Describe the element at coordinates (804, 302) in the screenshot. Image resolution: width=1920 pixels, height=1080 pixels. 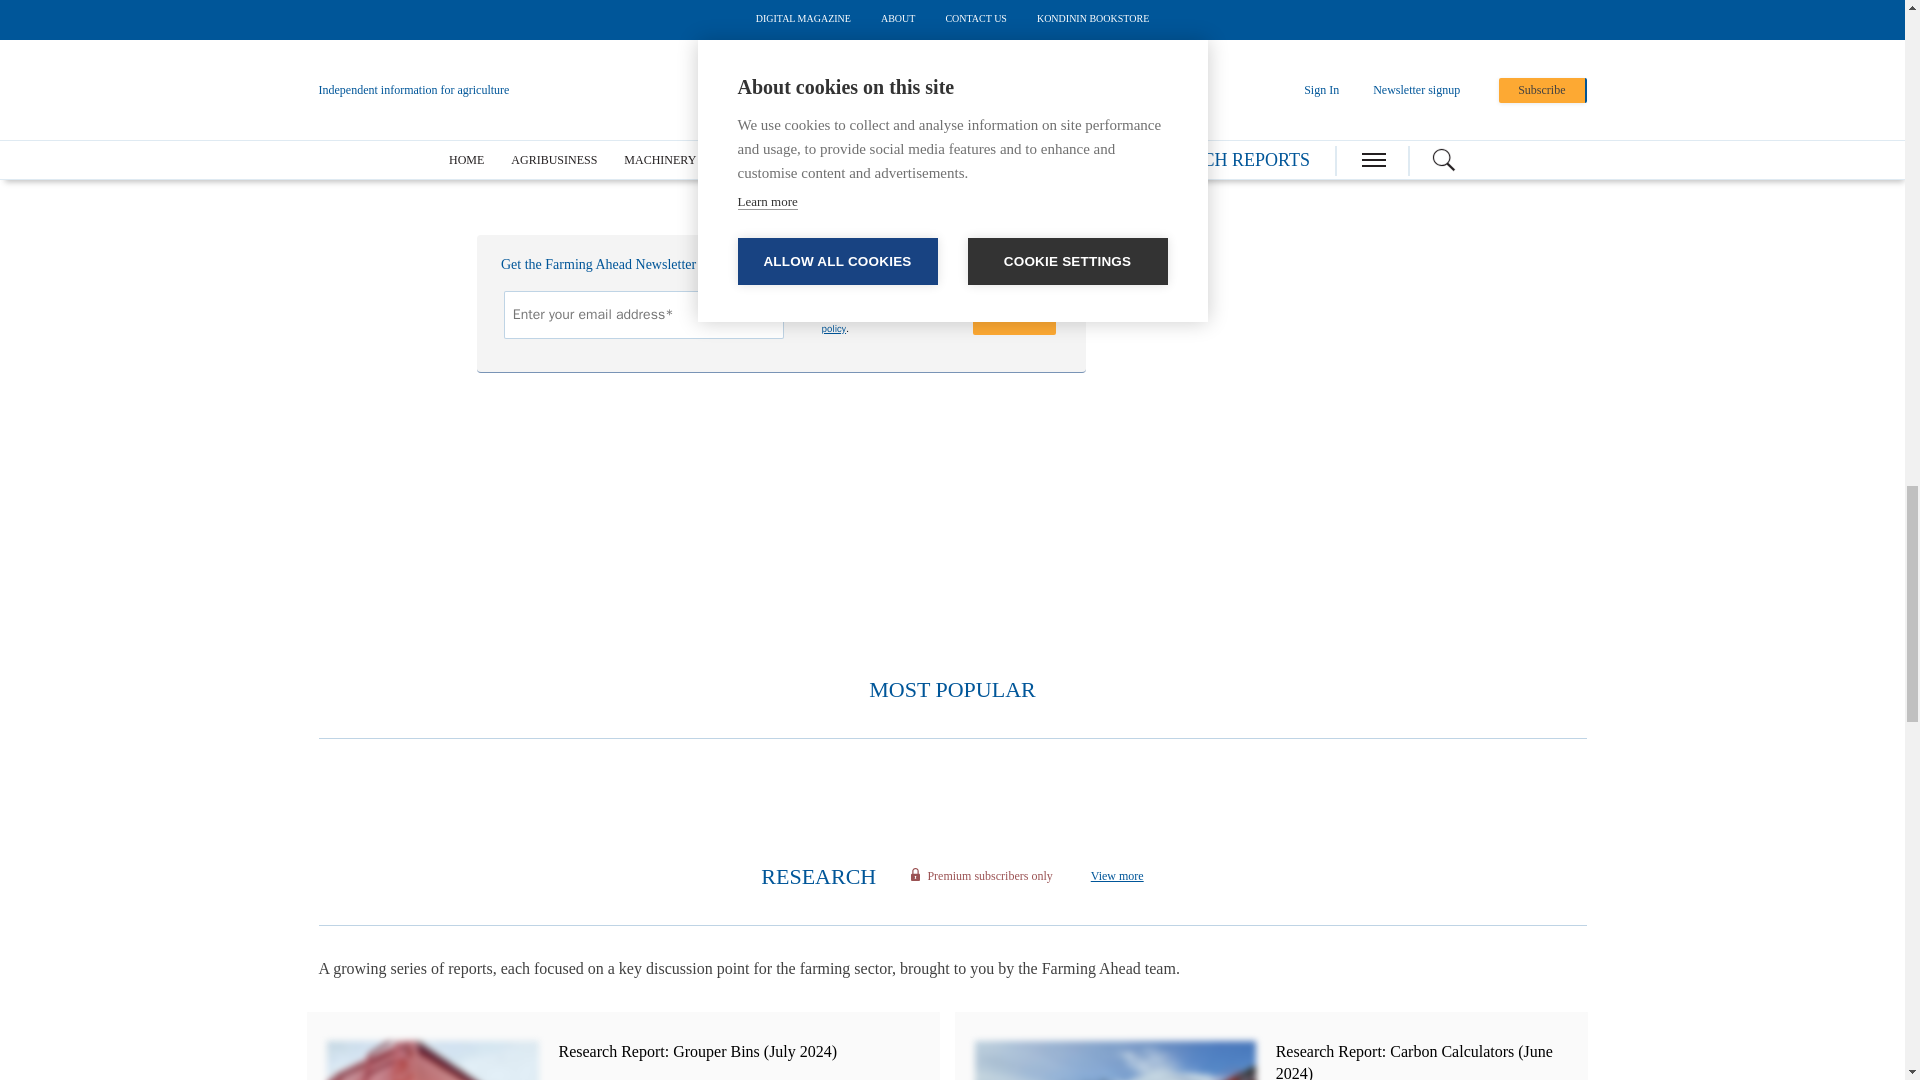
I see `true` at that location.